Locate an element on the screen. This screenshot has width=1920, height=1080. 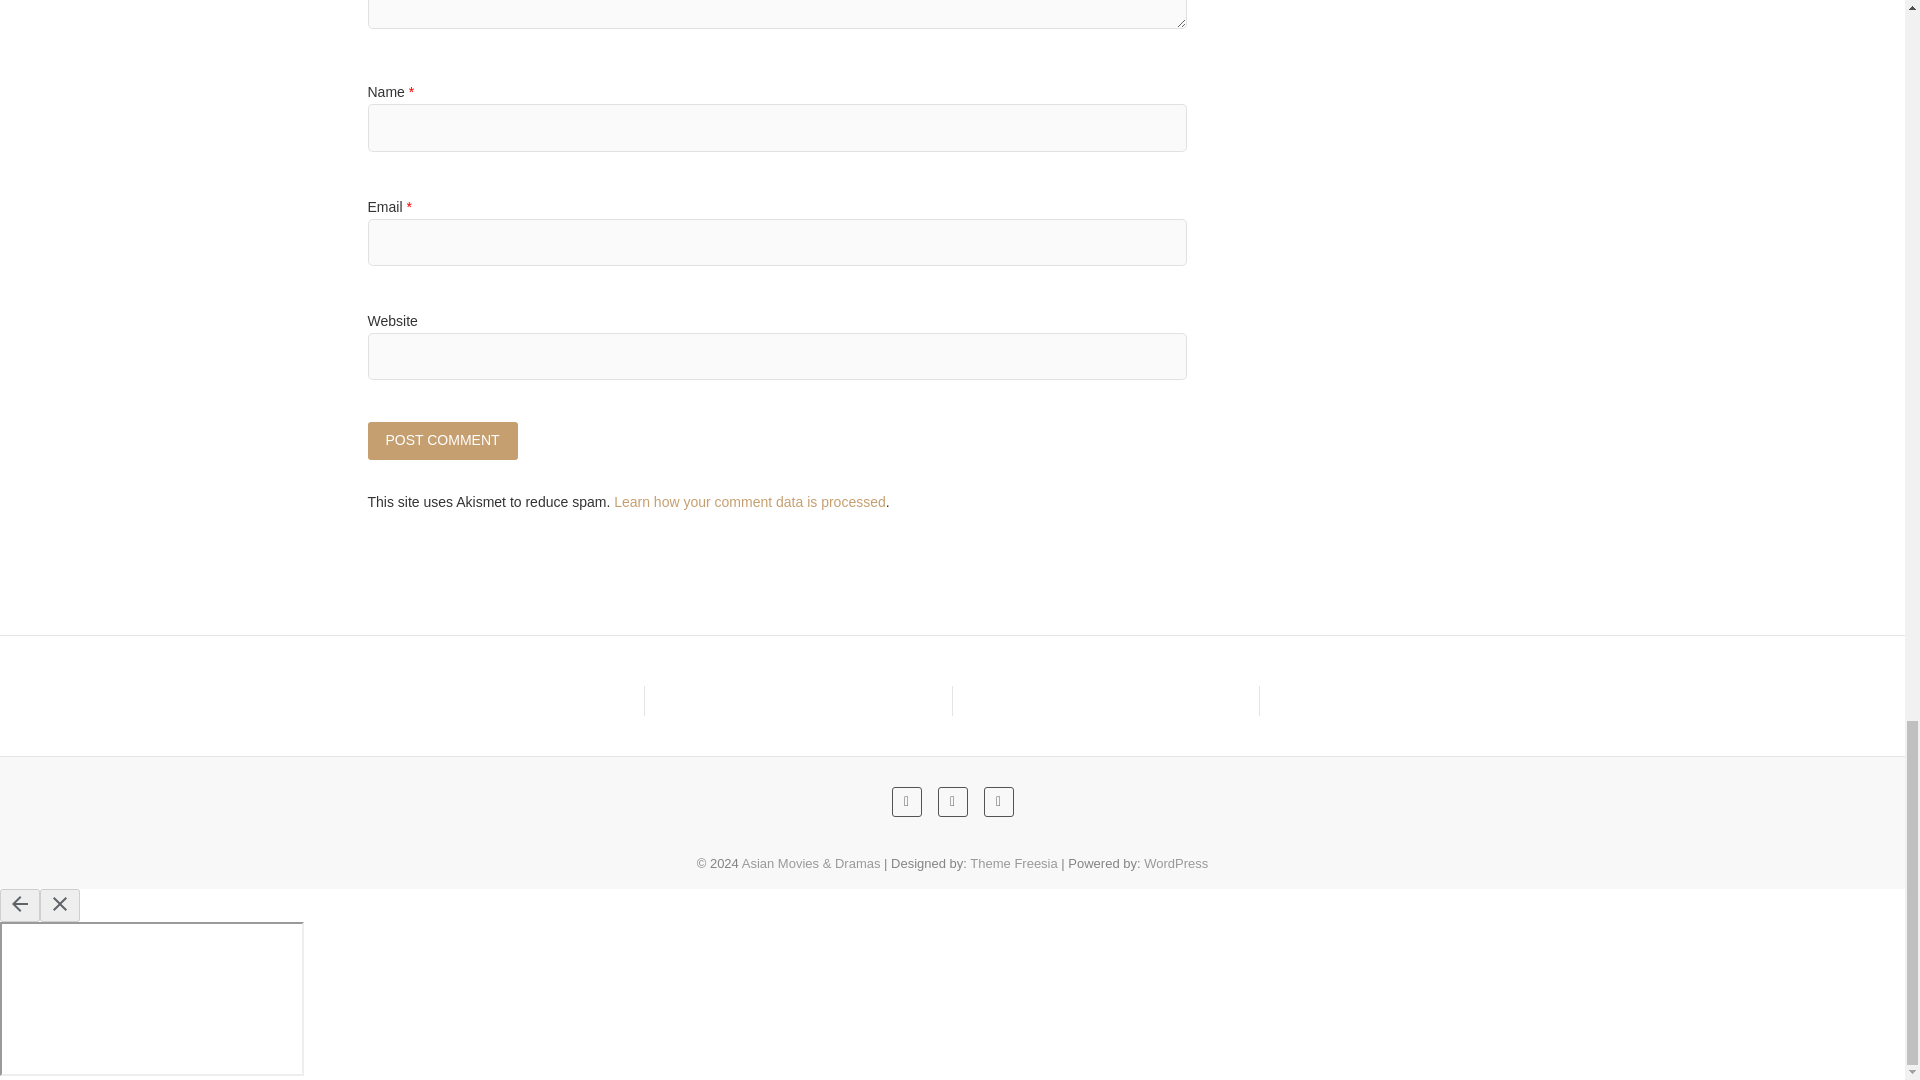
Learn how your comment data is processed is located at coordinates (750, 501).